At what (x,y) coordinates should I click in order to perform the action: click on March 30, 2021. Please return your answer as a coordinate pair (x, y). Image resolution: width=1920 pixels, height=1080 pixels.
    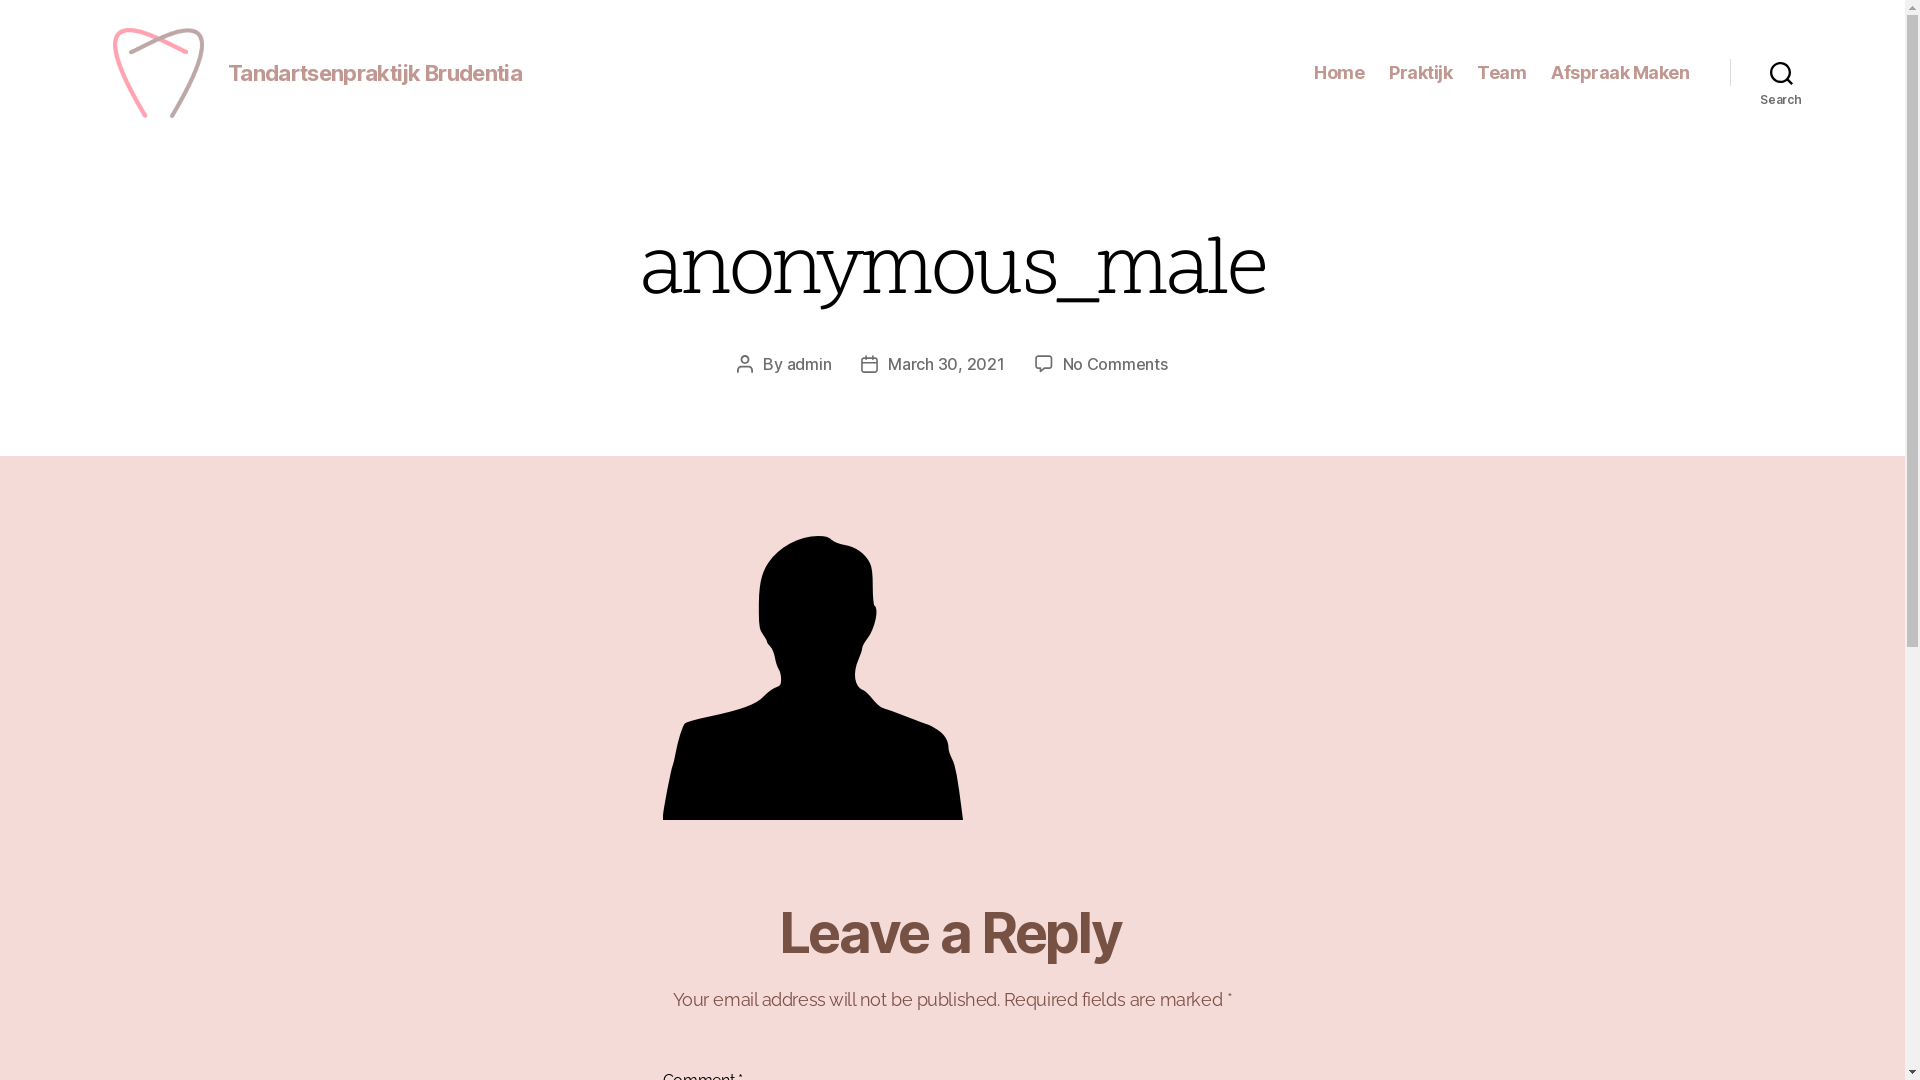
    Looking at the image, I should click on (946, 364).